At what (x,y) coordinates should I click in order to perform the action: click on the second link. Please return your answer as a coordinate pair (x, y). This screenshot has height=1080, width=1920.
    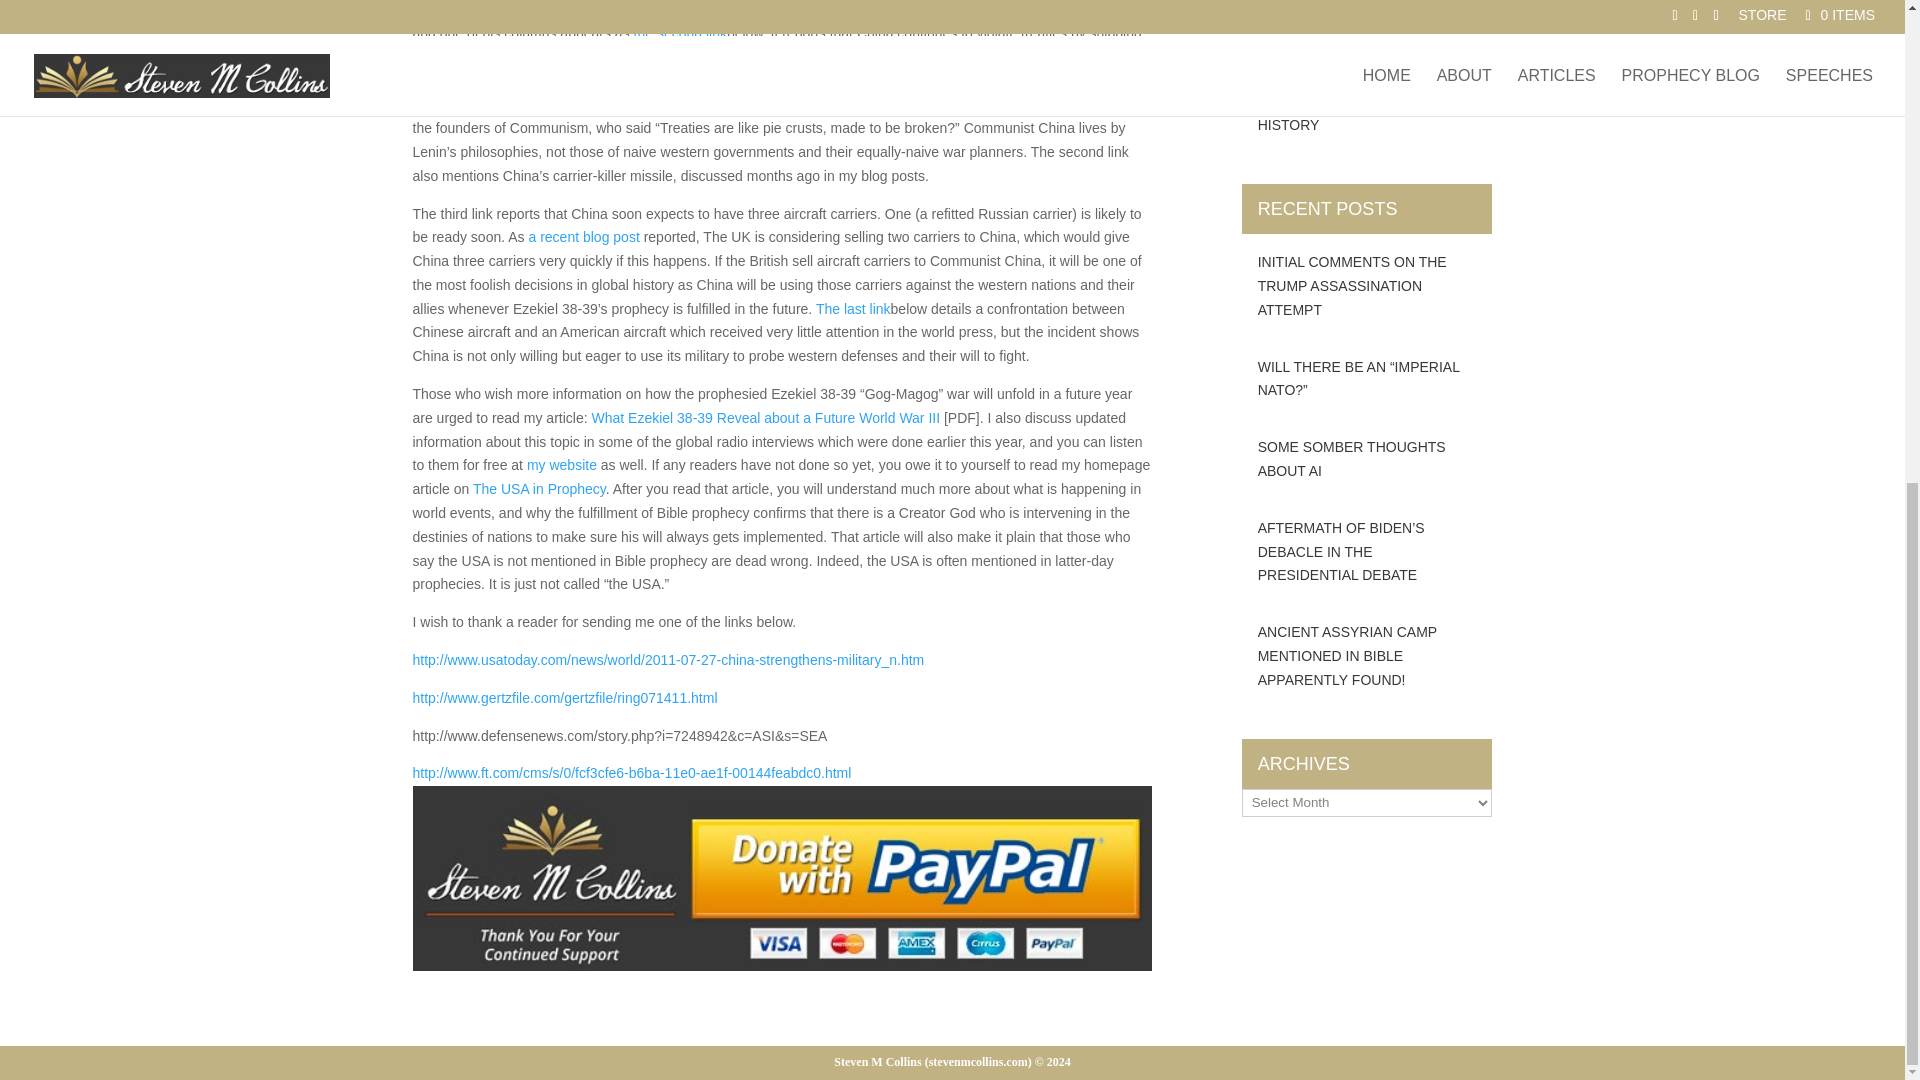
    Looking at the image, I should click on (680, 32).